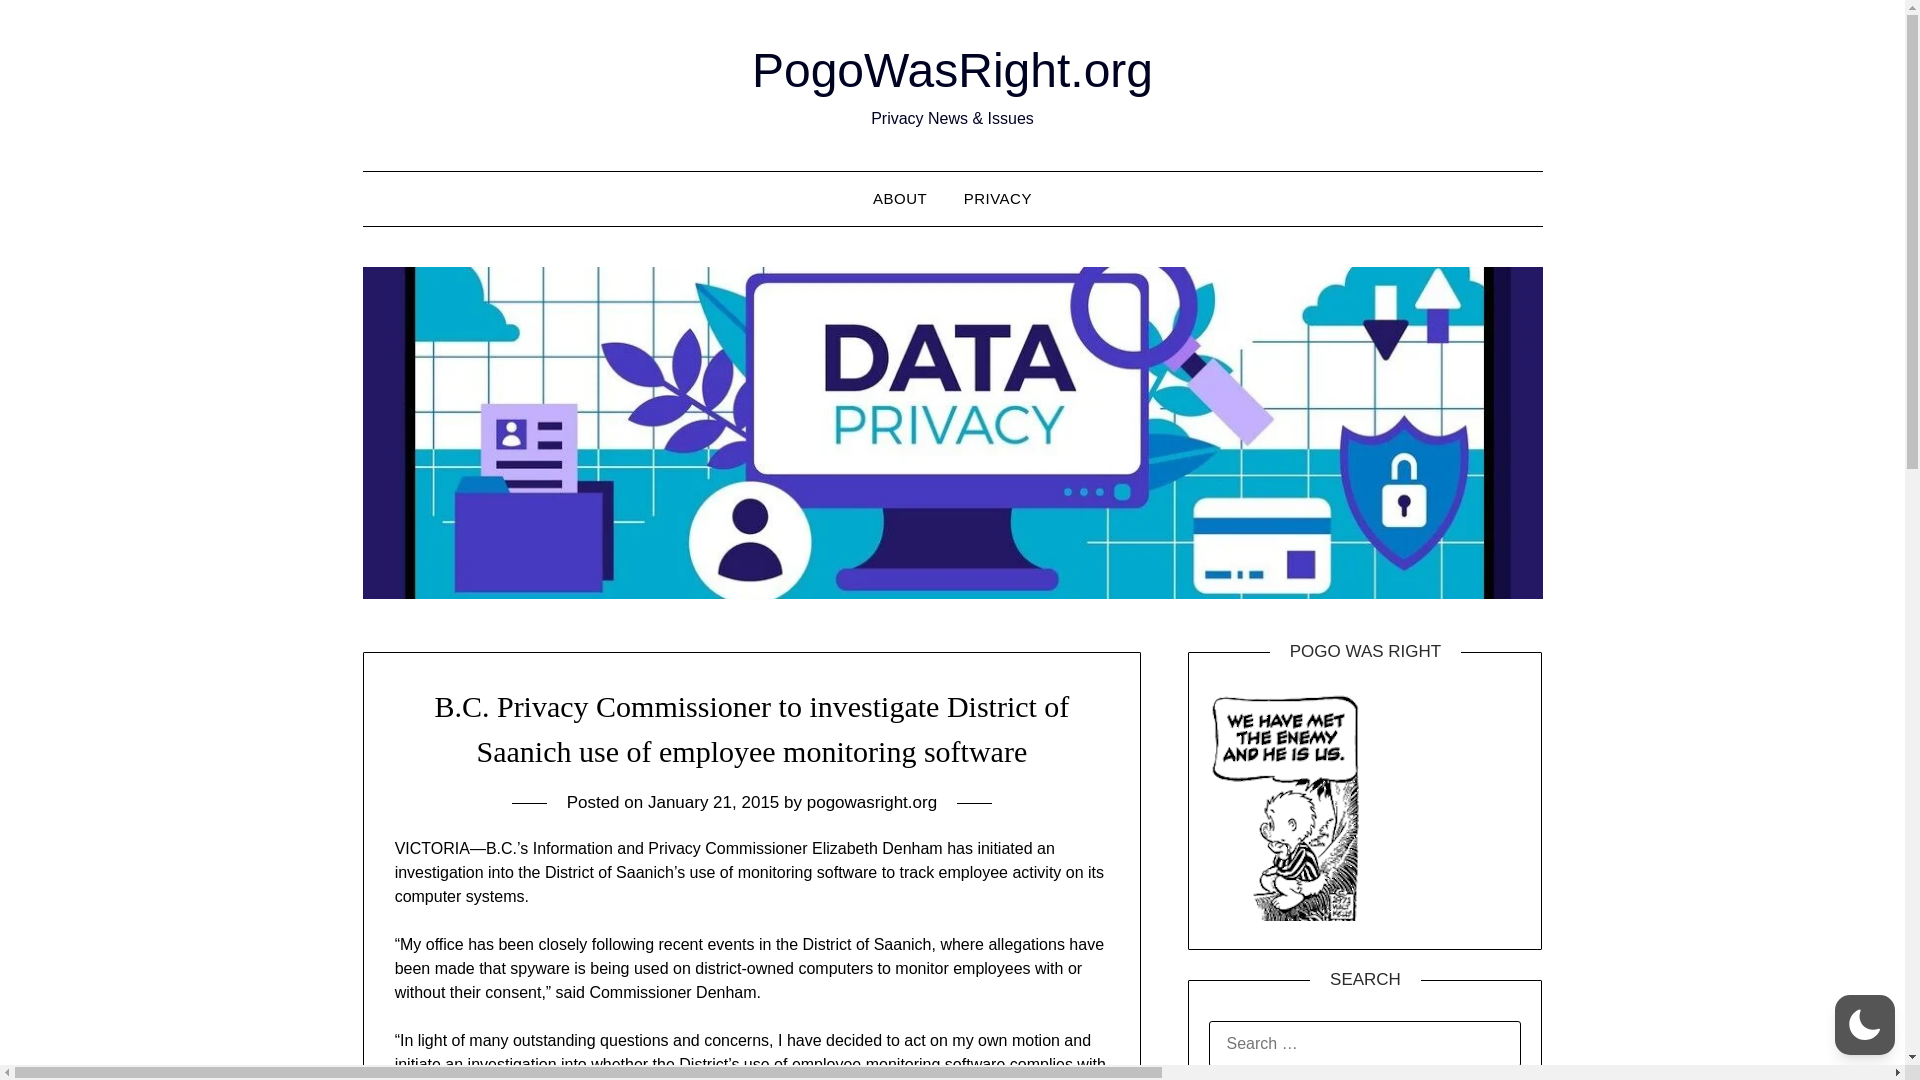 Image resolution: width=1920 pixels, height=1080 pixels. I want to click on ABOUT, so click(899, 198).